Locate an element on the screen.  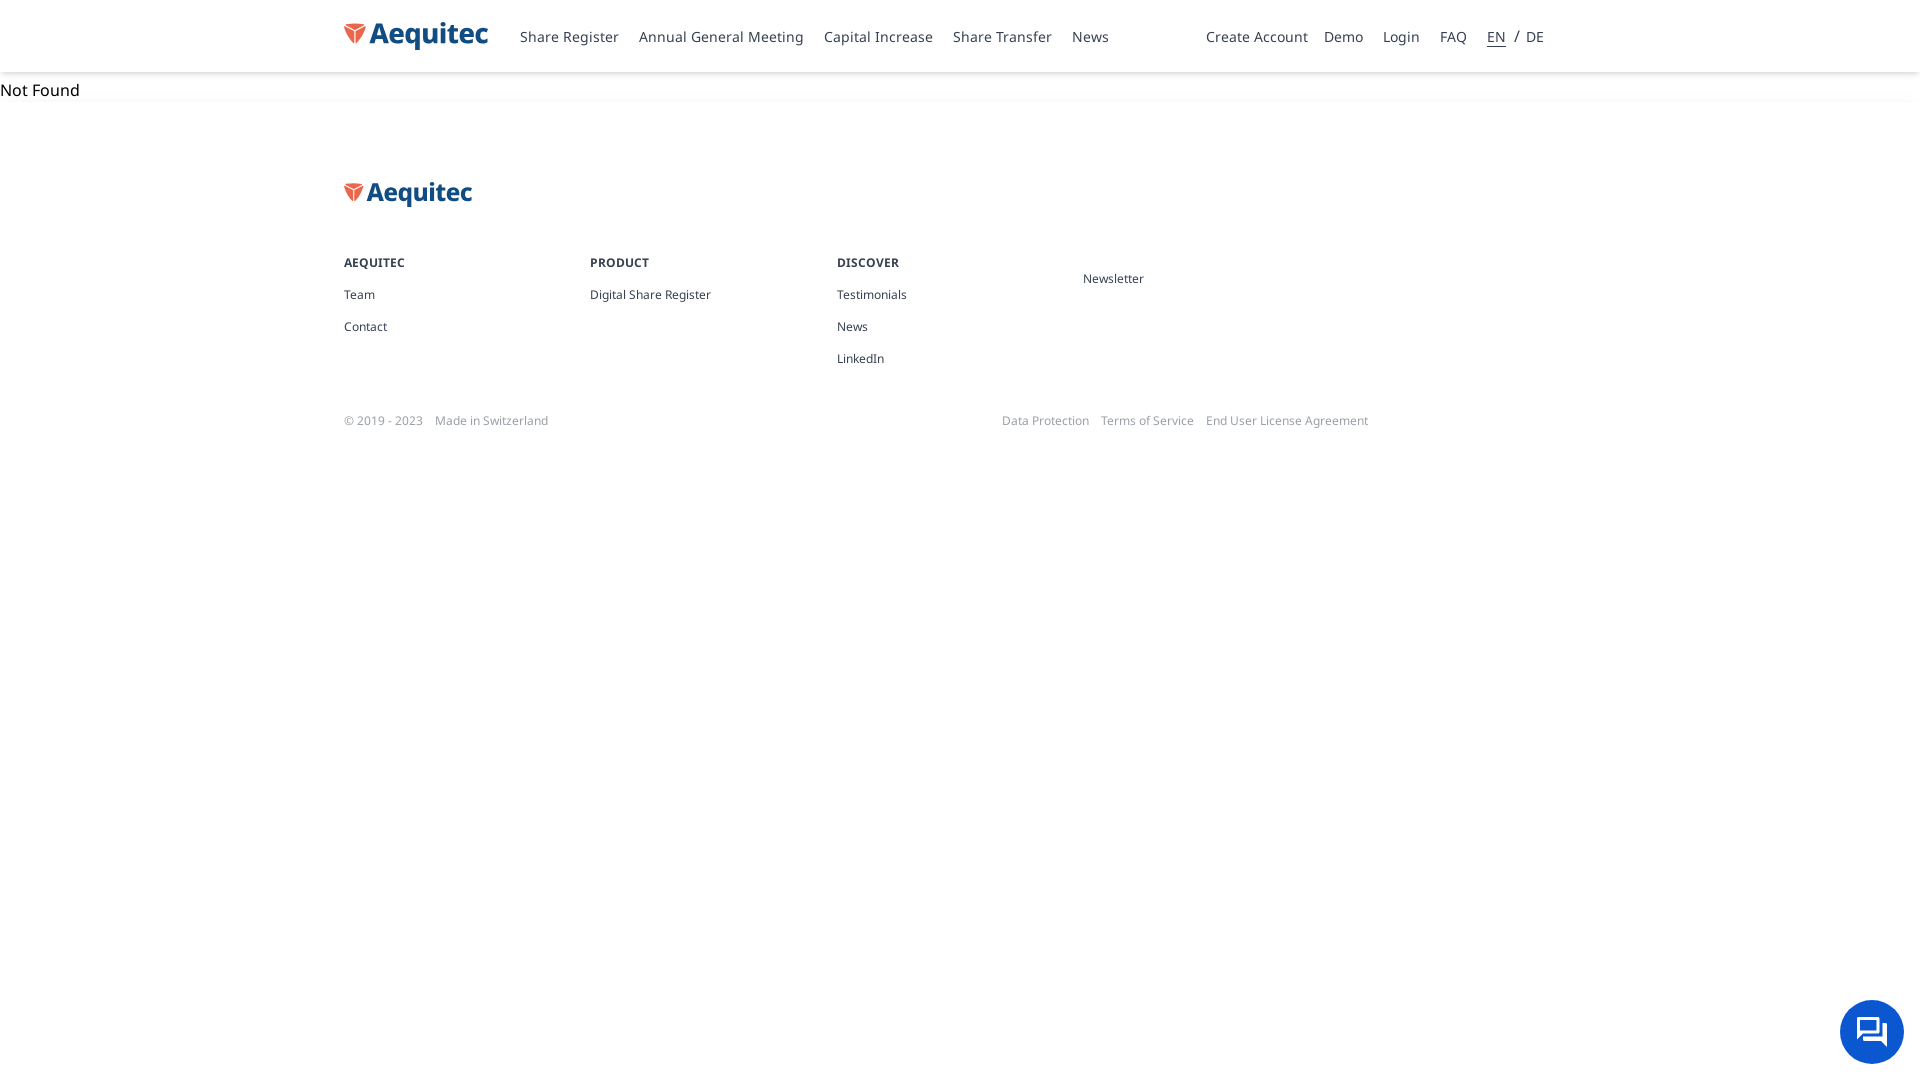
End User License Agreement is located at coordinates (1287, 421).